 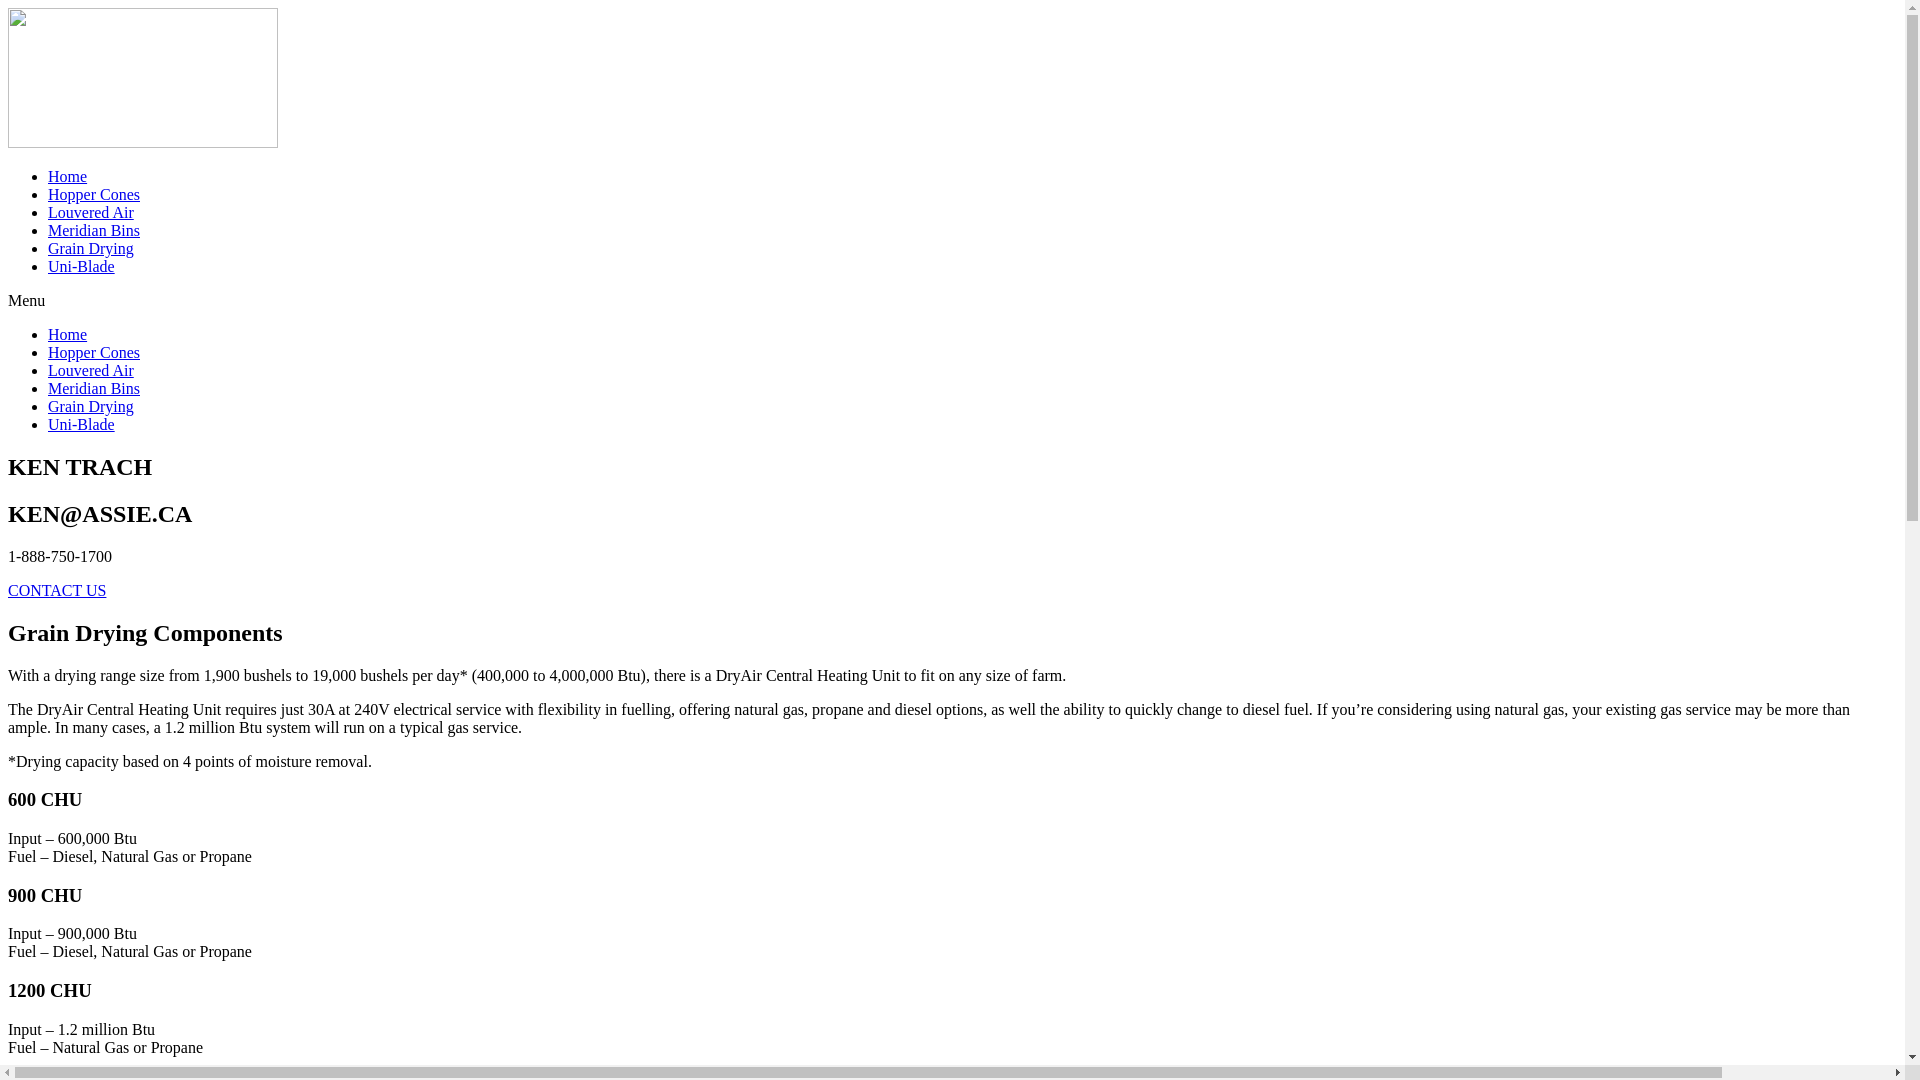 I want to click on Uni-Blade, so click(x=82, y=424).